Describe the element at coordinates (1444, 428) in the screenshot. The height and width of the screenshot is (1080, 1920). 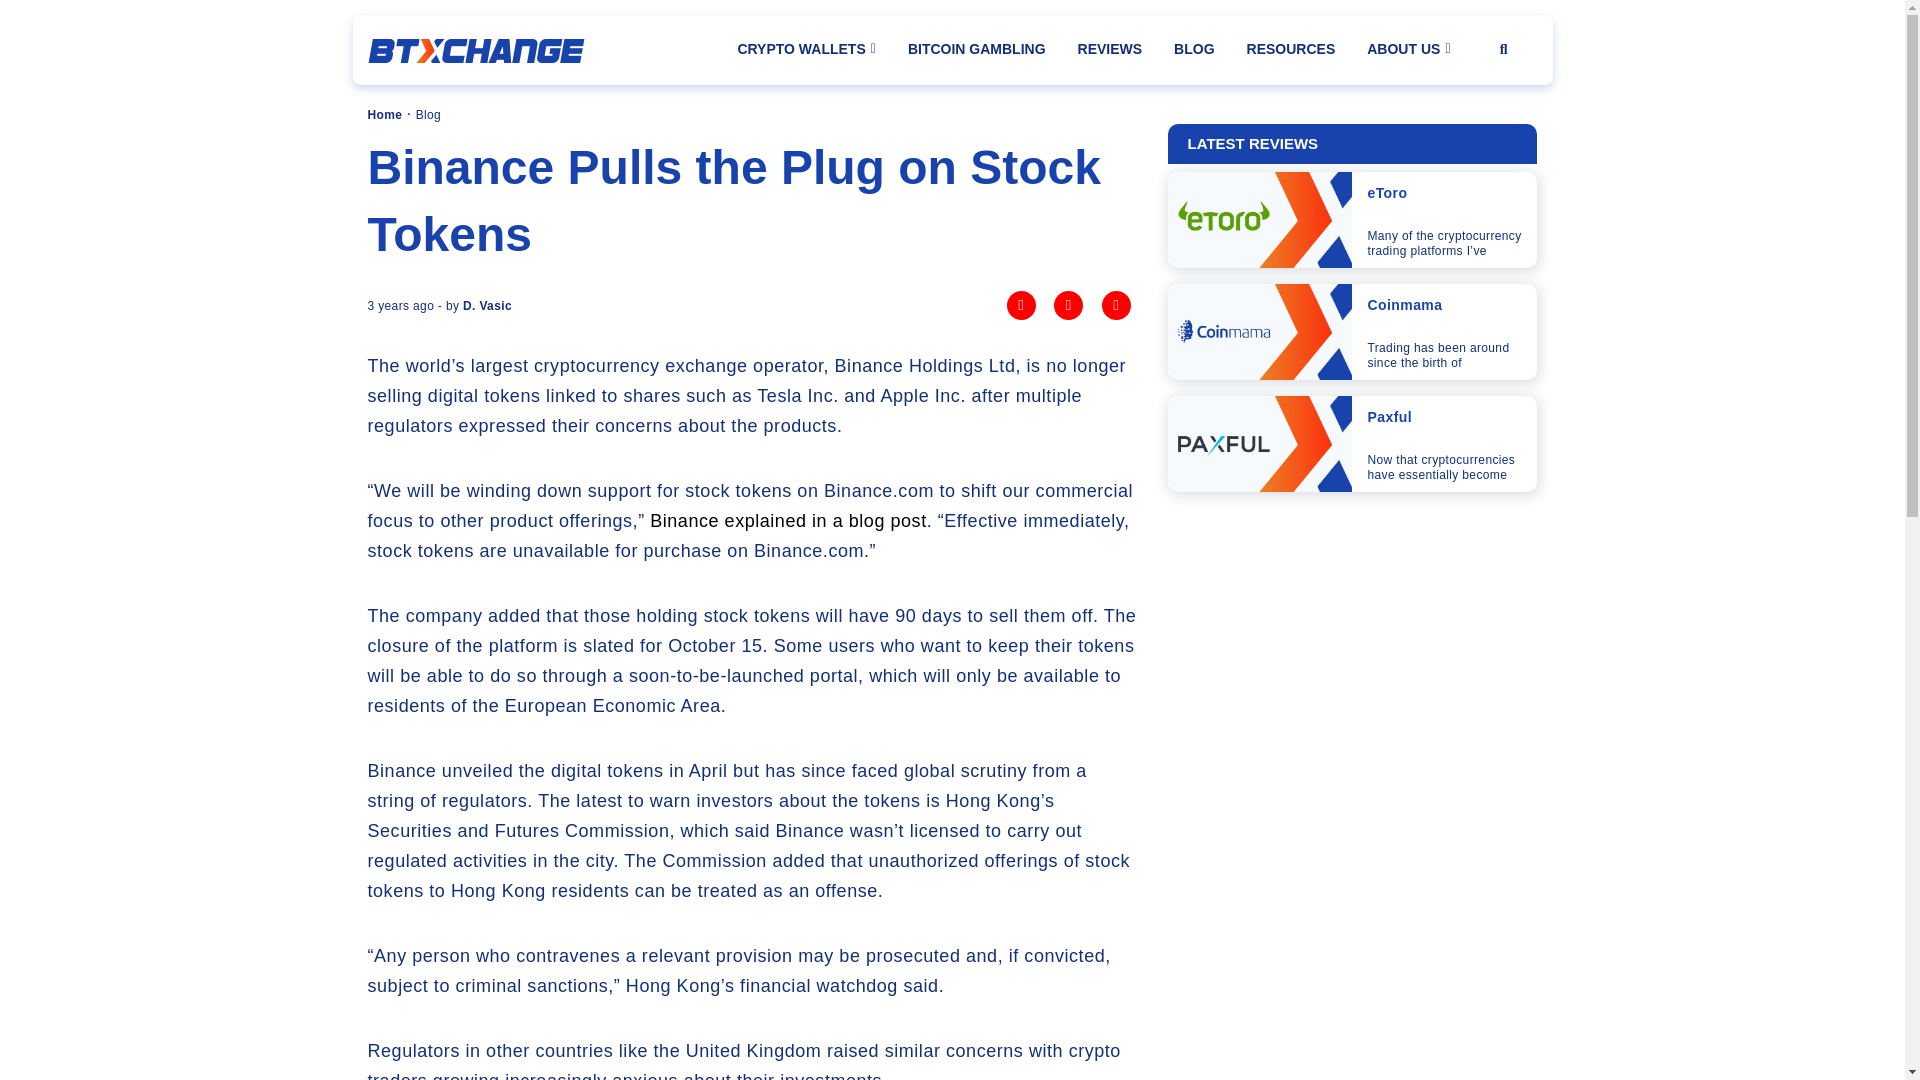
I see `Paxful` at that location.